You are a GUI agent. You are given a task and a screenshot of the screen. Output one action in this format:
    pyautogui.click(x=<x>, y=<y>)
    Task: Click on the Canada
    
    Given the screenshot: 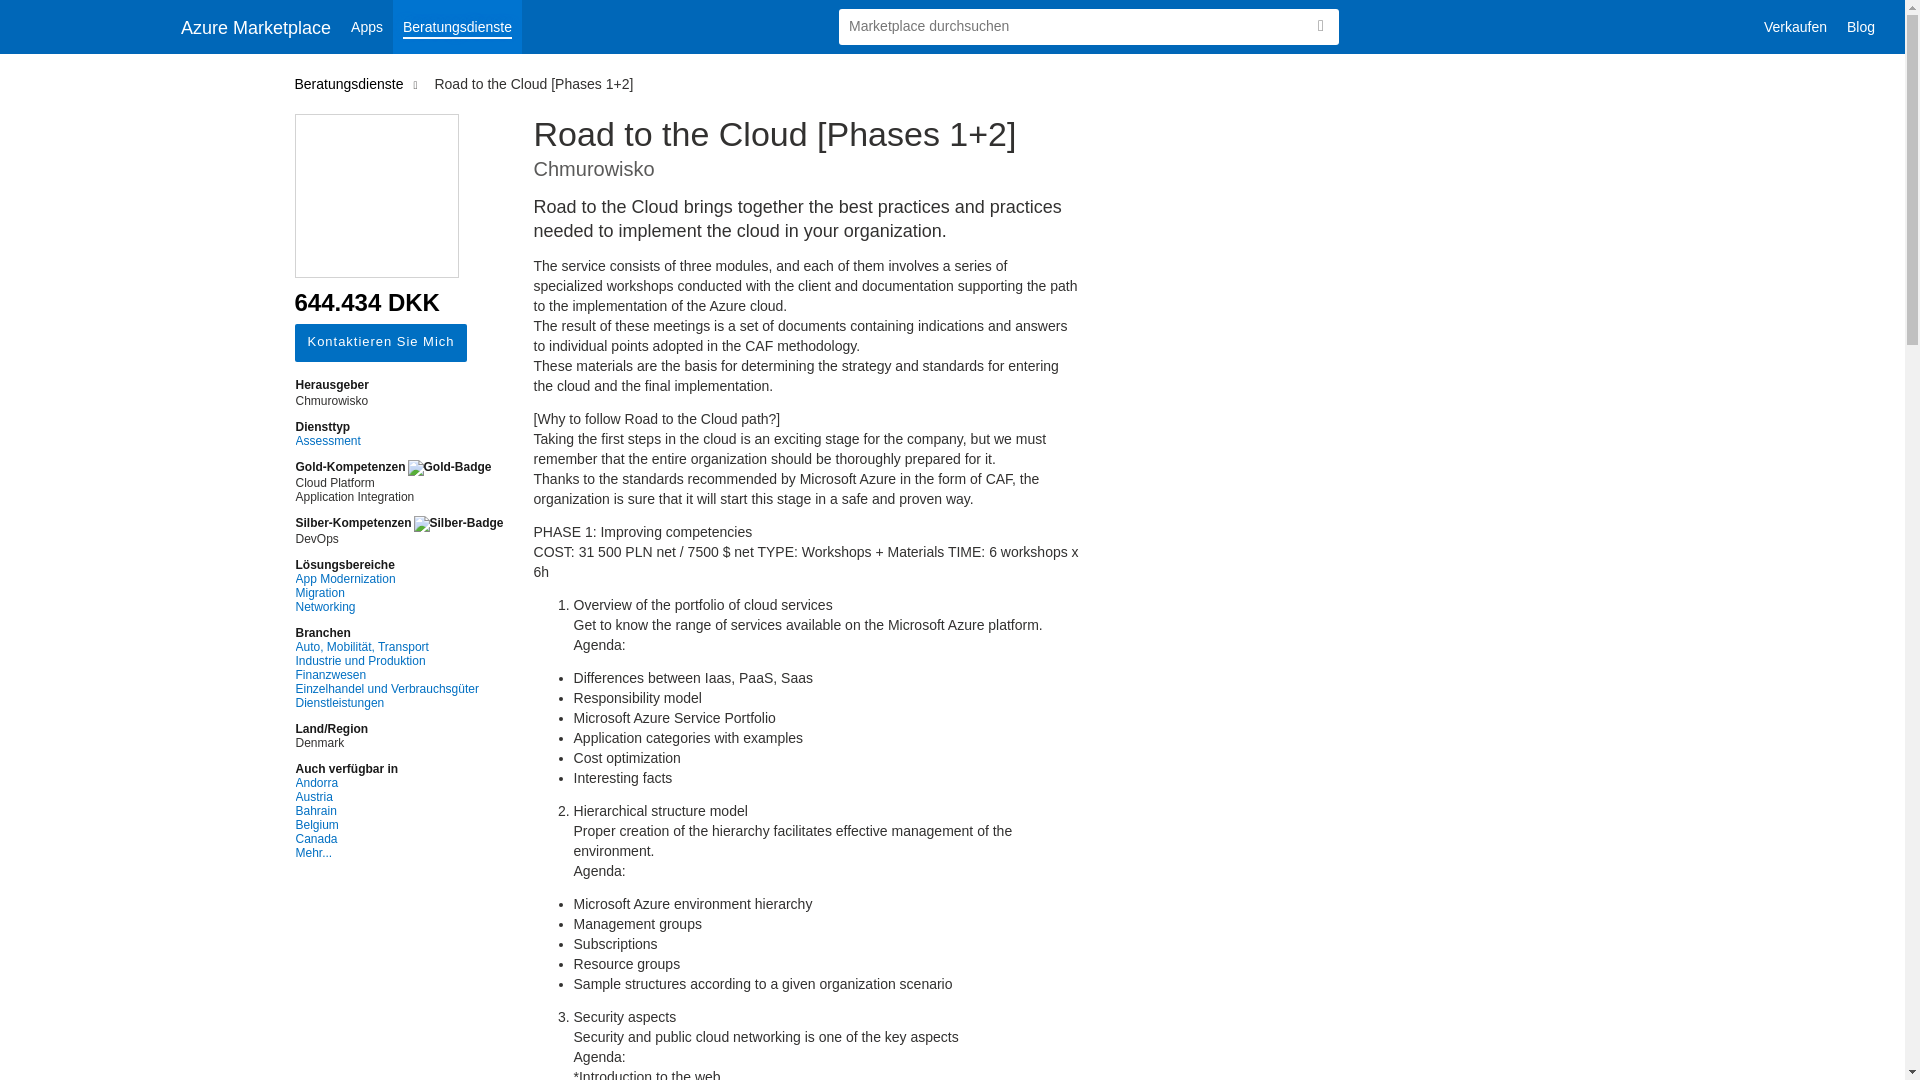 What is the action you would take?
    pyautogui.click(x=399, y=838)
    